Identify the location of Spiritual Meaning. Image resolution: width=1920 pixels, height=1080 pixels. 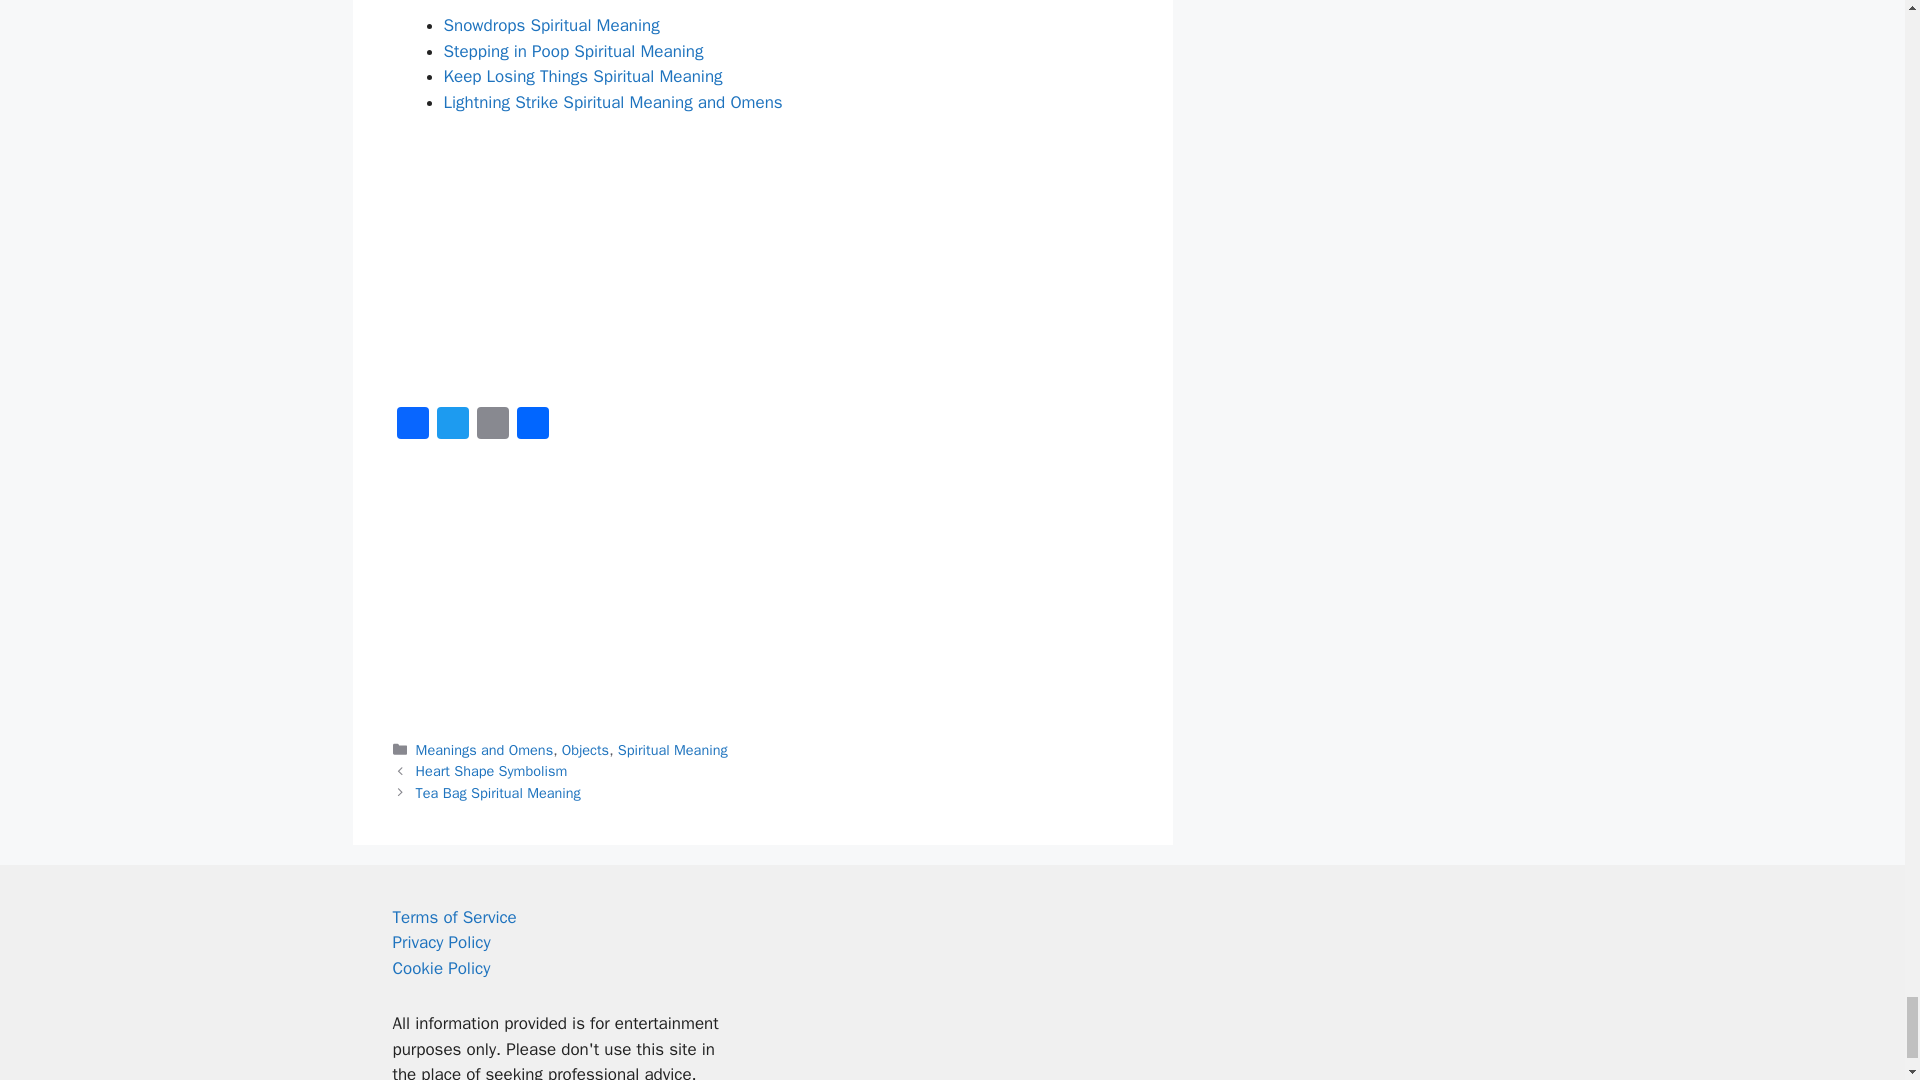
(672, 750).